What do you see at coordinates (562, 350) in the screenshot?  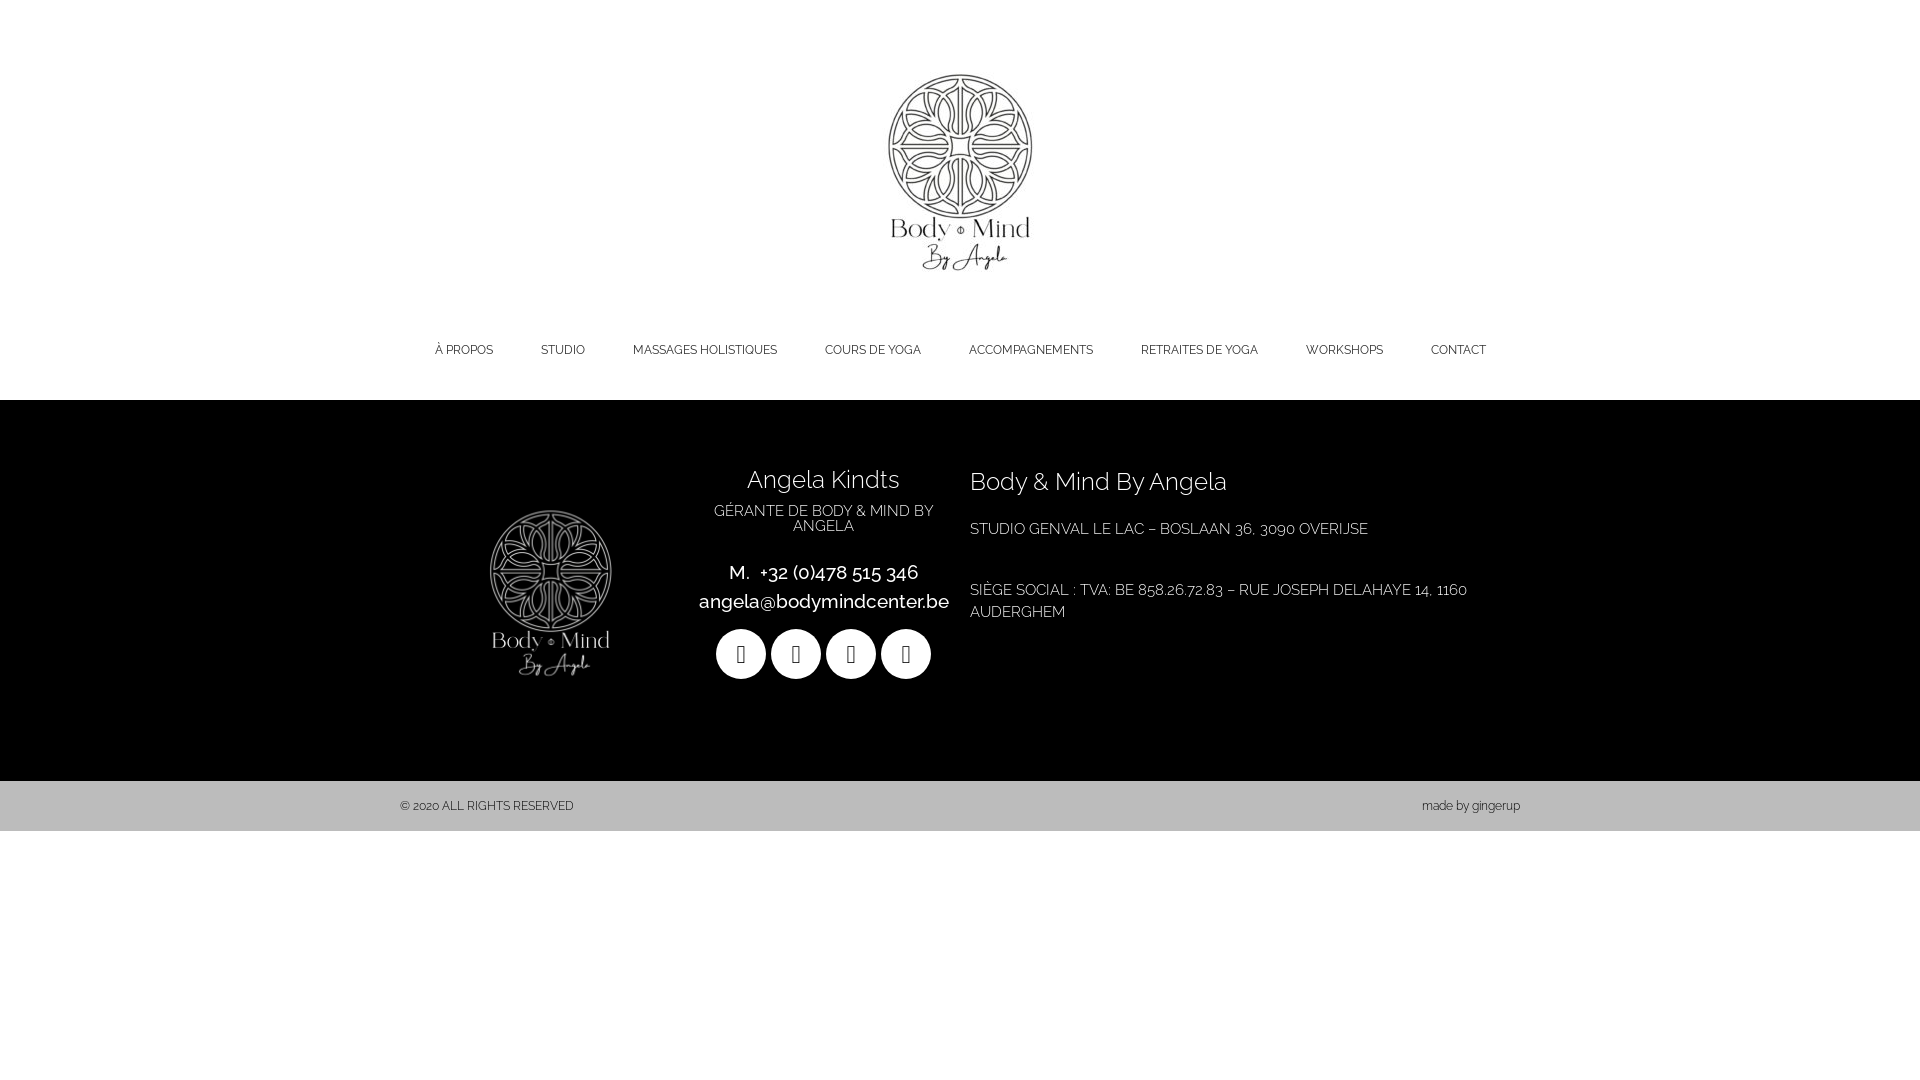 I see `STUDIO` at bounding box center [562, 350].